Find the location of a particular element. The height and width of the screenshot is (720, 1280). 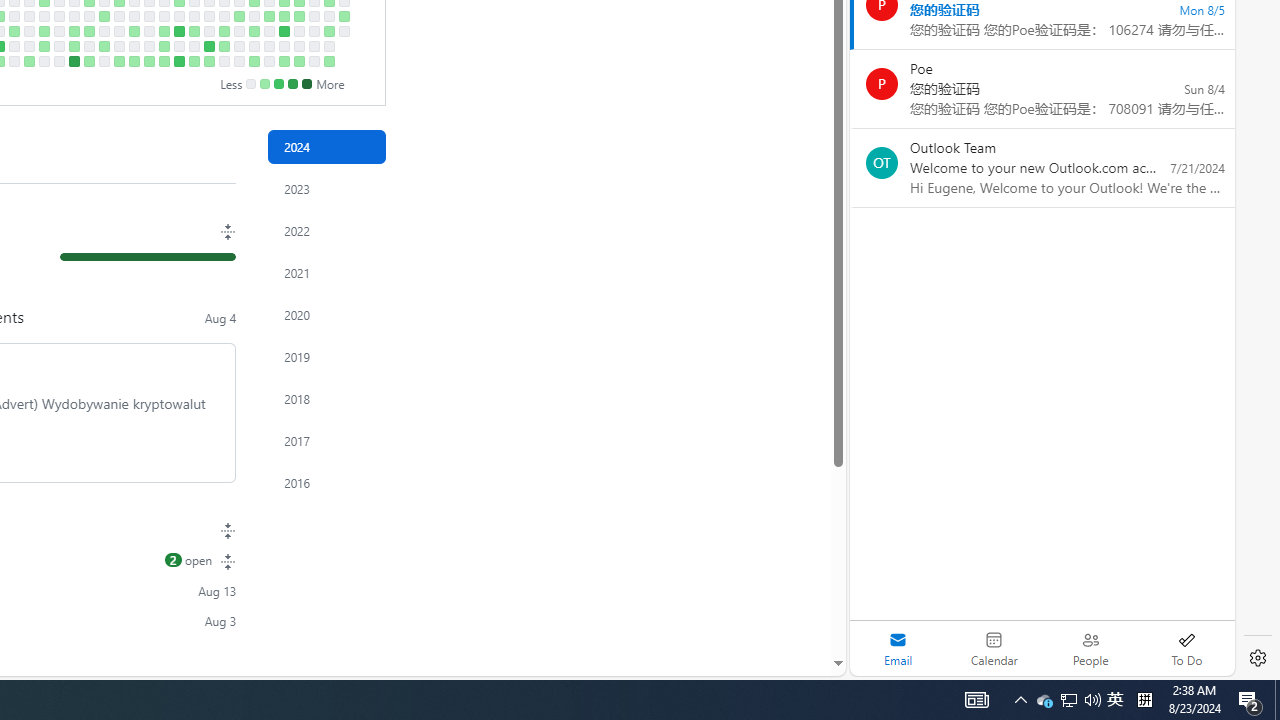

No contributions on July 12th. is located at coordinates (254, 46).